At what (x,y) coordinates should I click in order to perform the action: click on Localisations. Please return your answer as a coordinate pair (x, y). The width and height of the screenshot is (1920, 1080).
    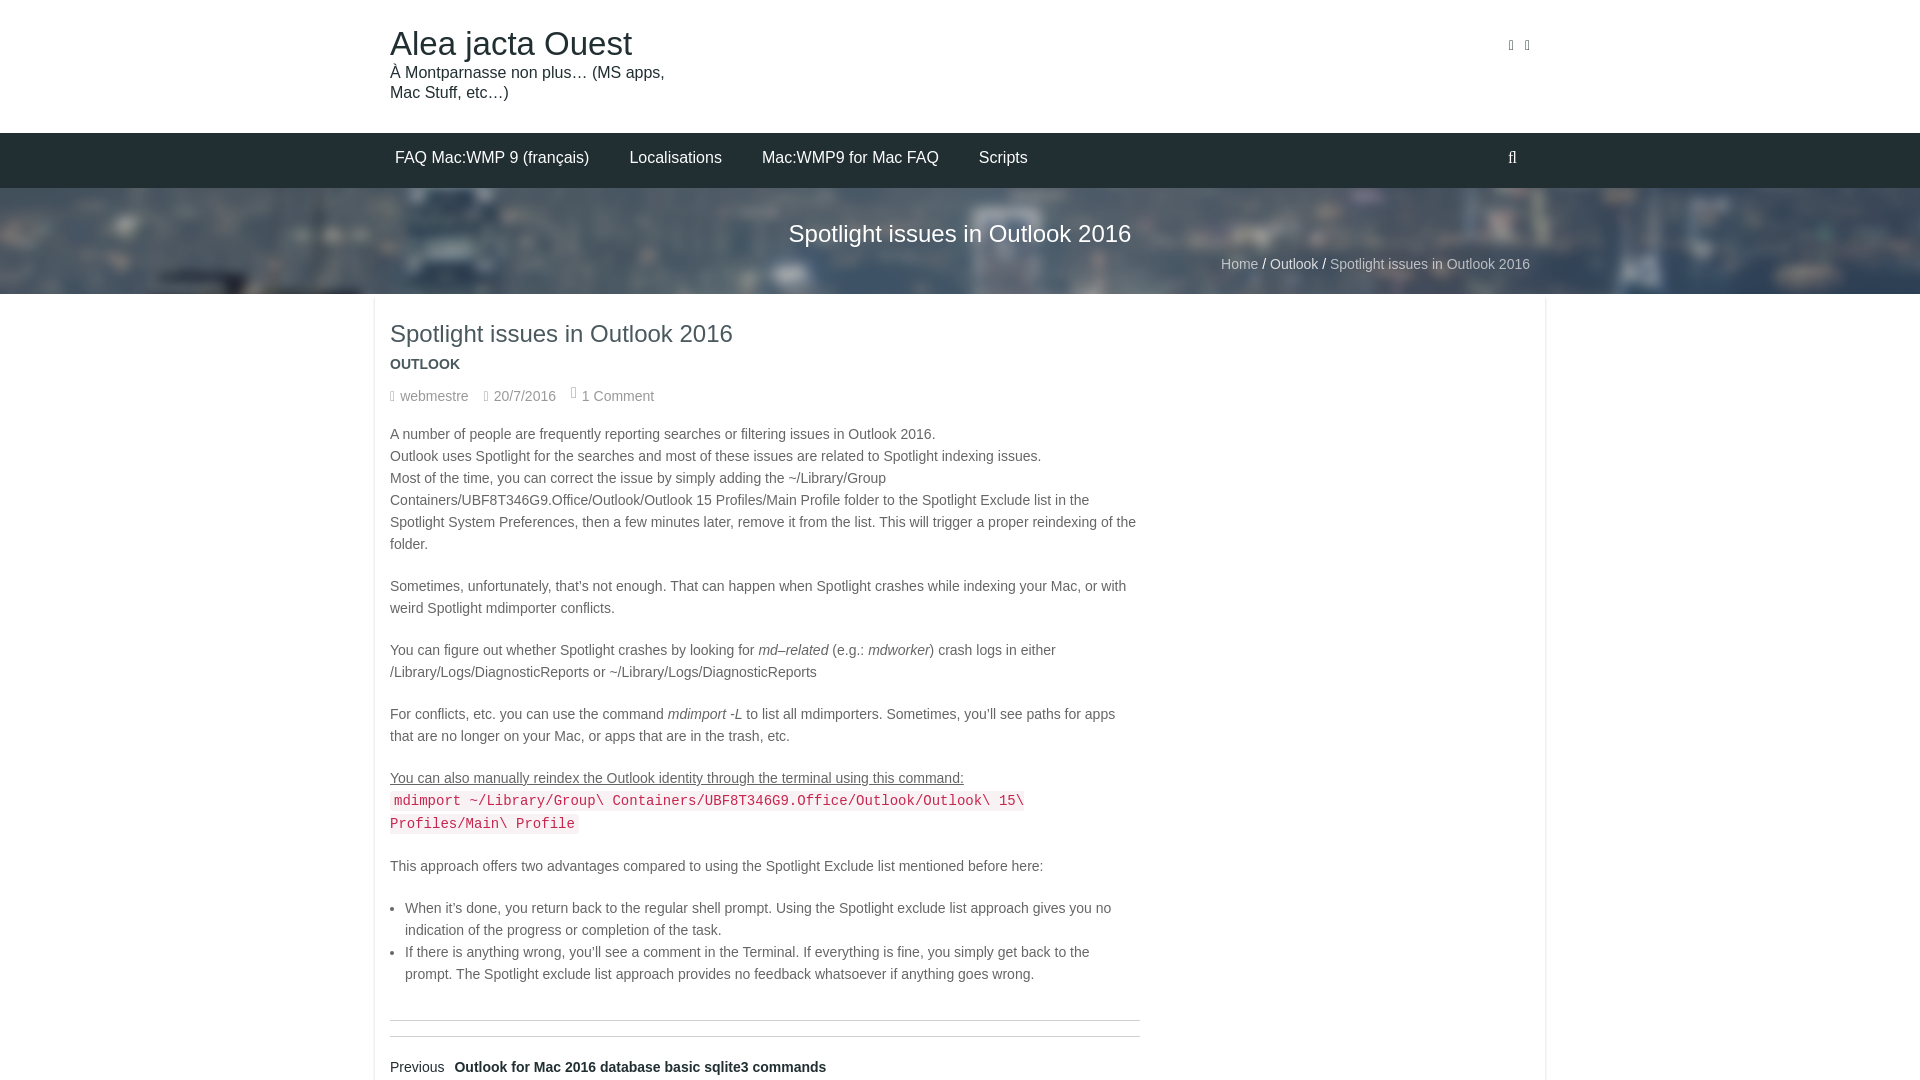
    Looking at the image, I should click on (674, 160).